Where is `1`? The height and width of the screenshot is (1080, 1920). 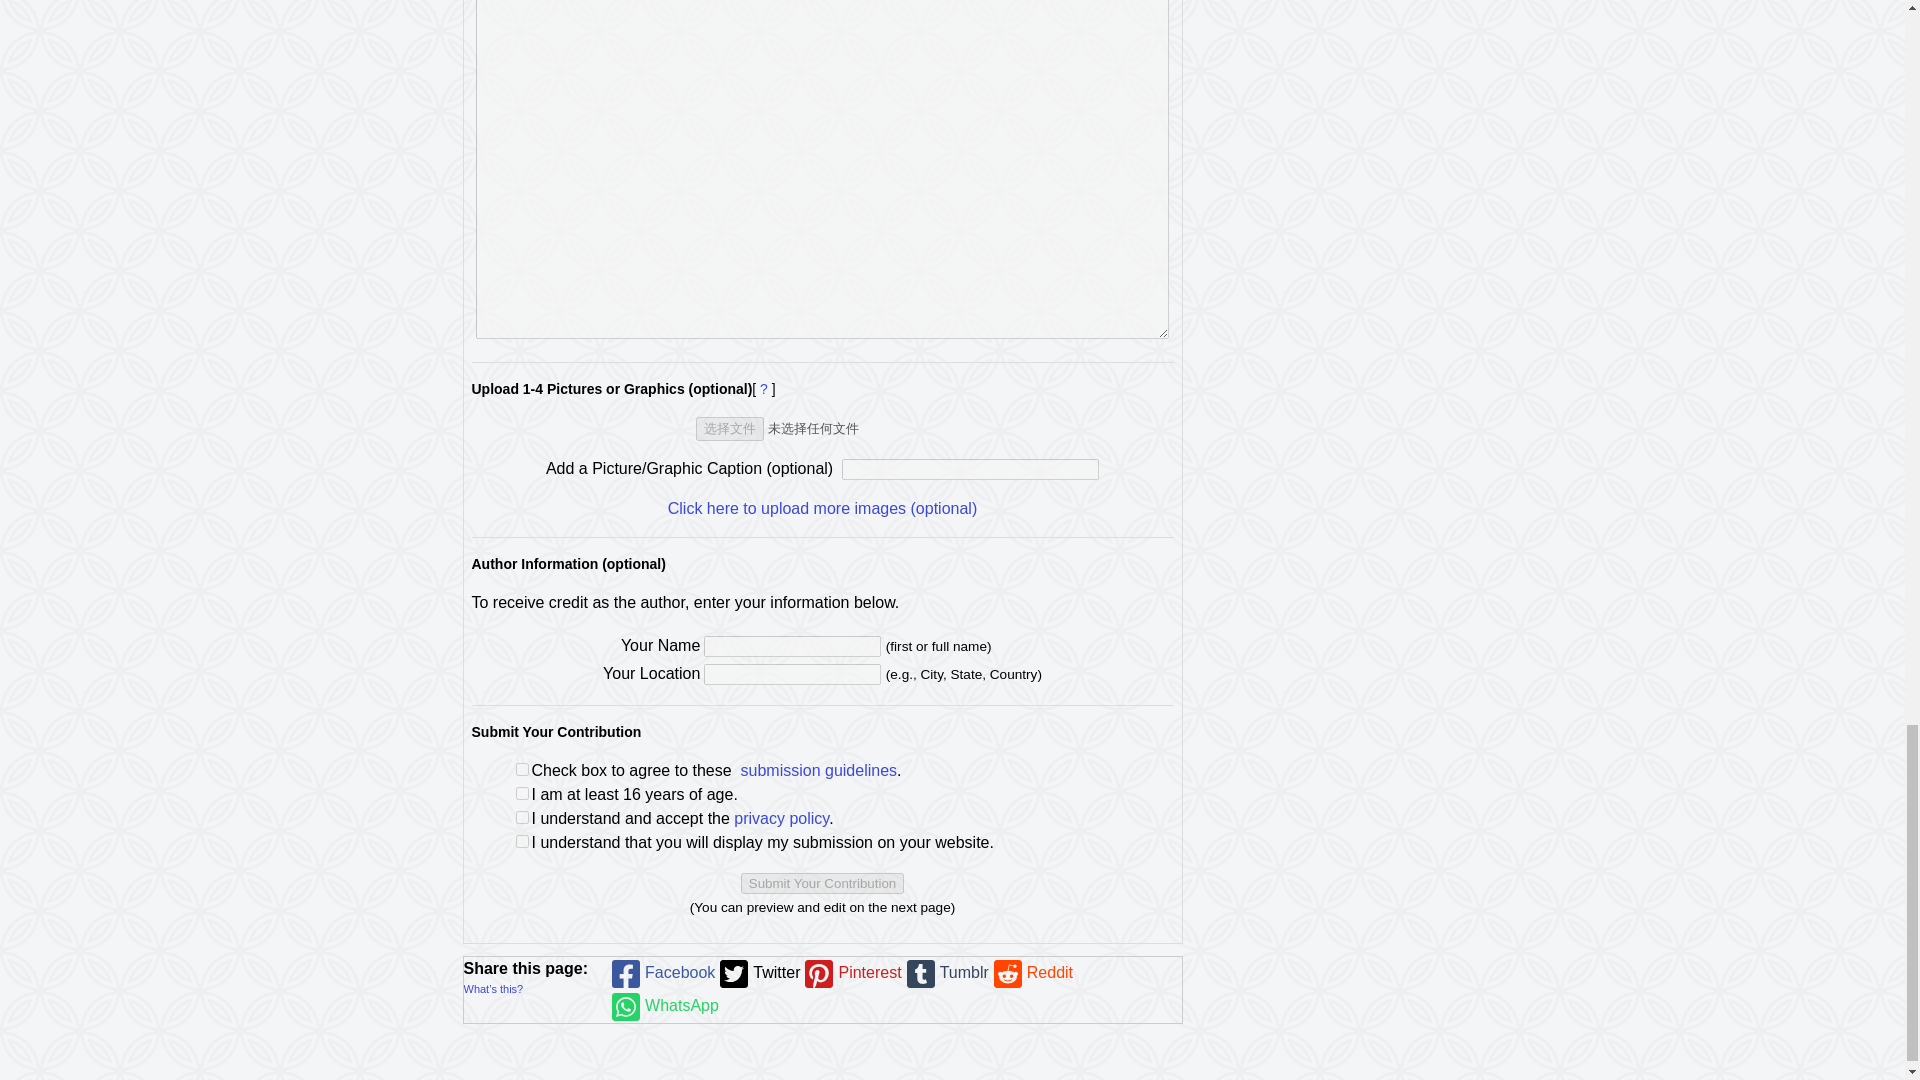
1 is located at coordinates (522, 794).